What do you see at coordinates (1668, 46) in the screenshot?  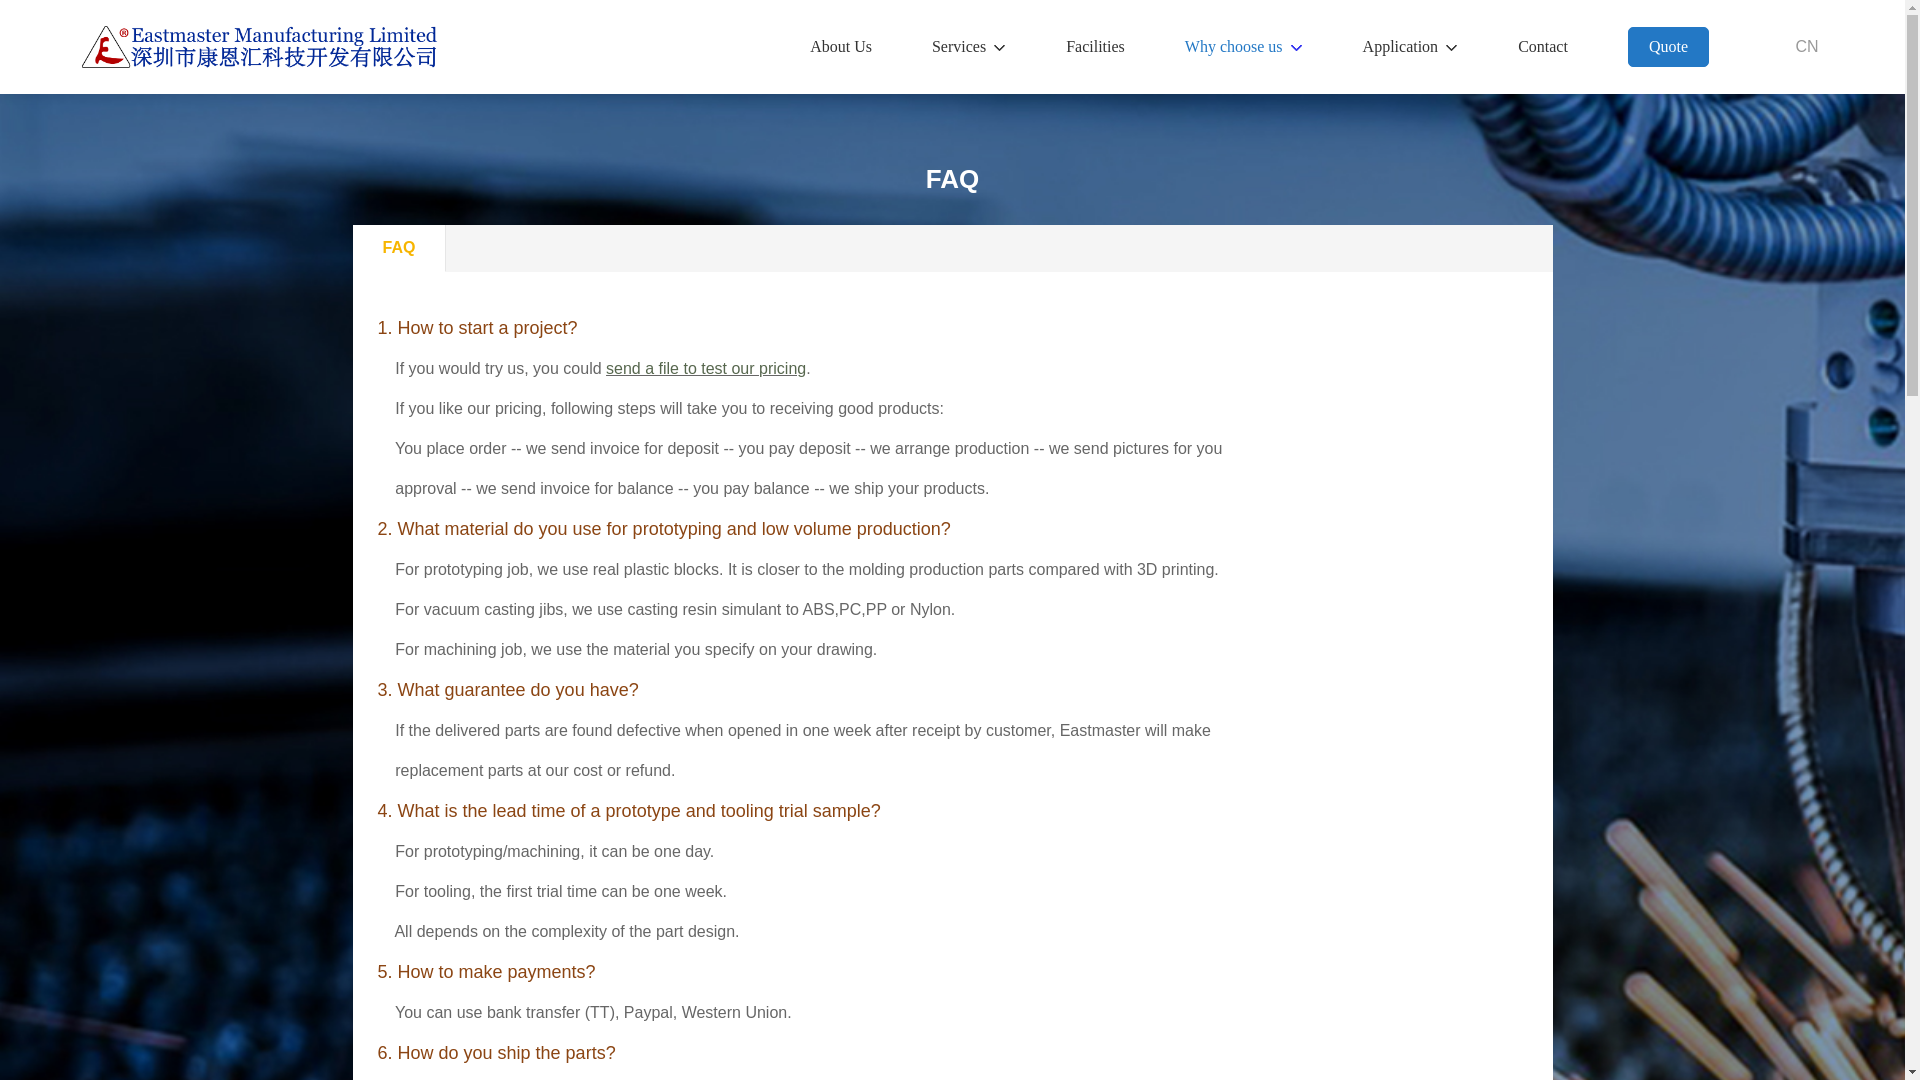 I see `Quote` at bounding box center [1668, 46].